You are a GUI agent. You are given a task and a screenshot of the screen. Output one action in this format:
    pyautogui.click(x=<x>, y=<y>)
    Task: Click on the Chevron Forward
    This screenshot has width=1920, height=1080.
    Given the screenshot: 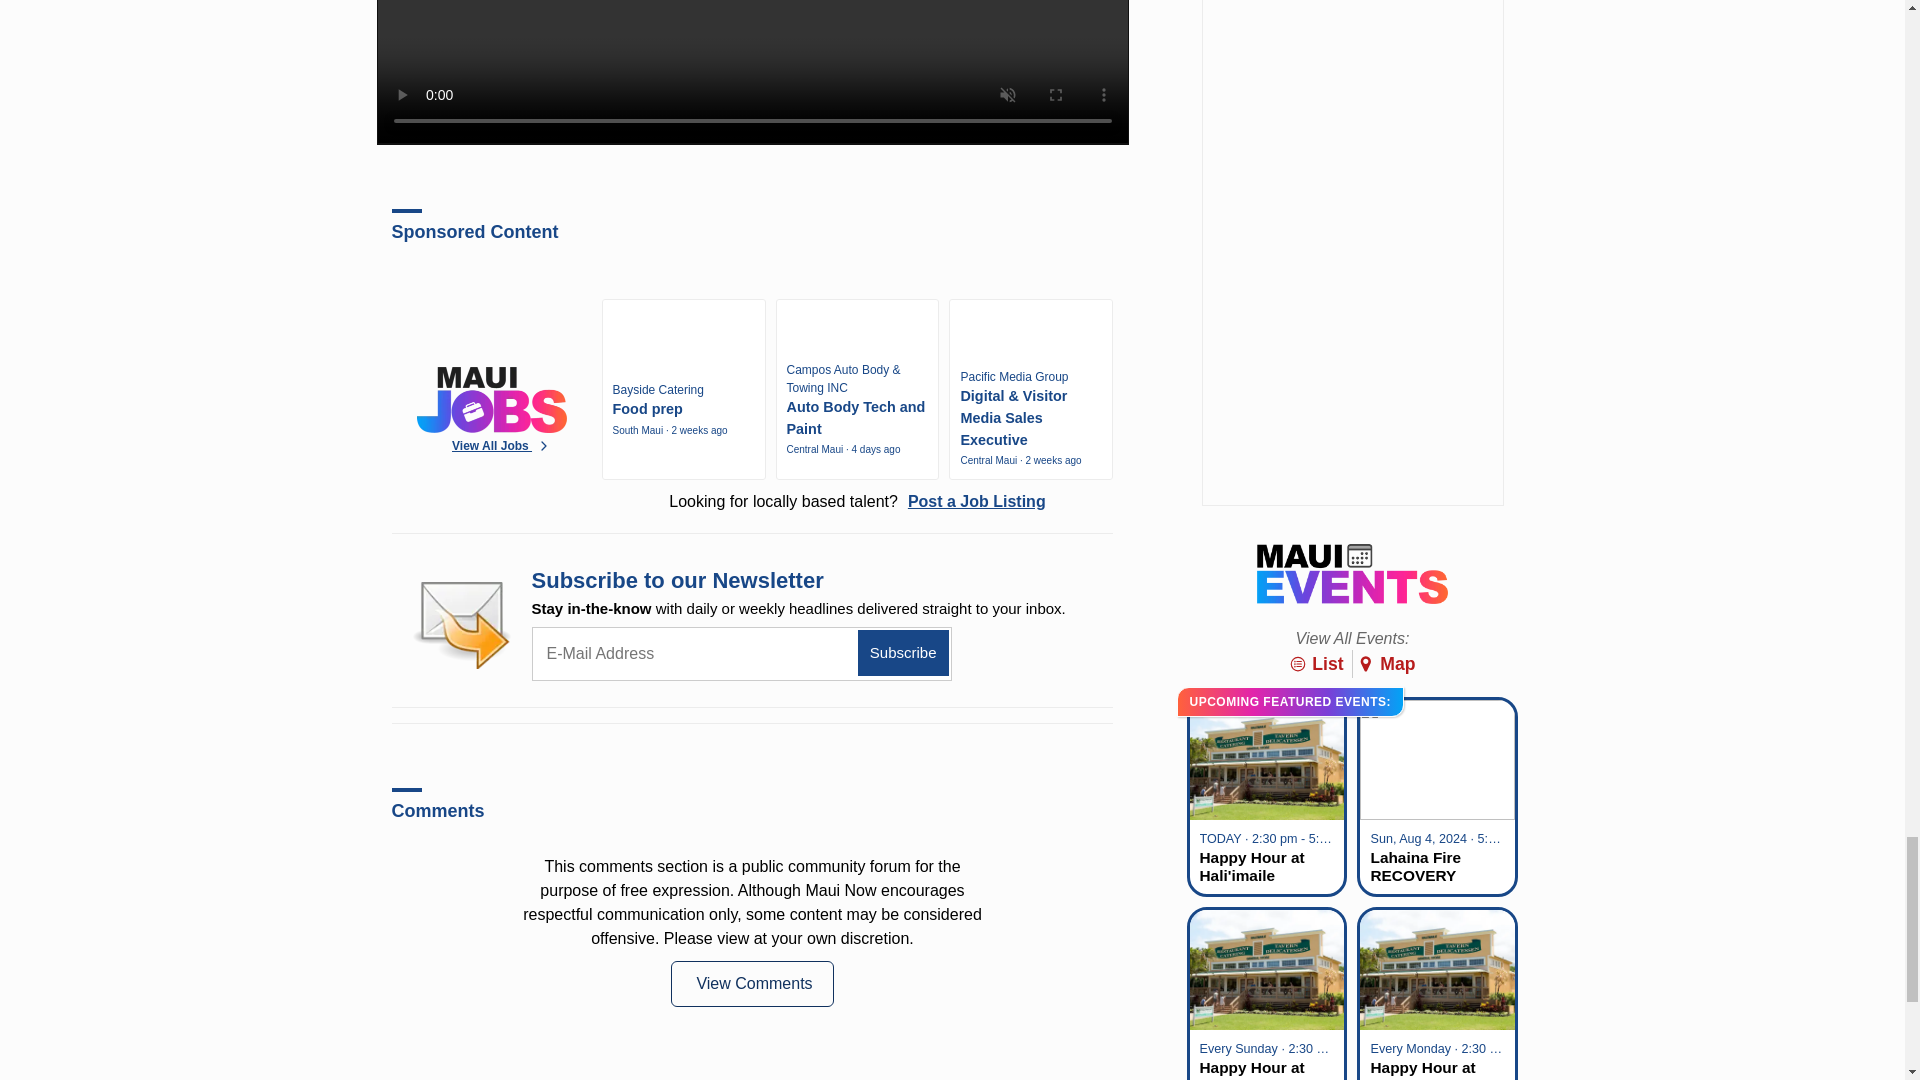 What is the action you would take?
    pyautogui.click(x=544, y=445)
    